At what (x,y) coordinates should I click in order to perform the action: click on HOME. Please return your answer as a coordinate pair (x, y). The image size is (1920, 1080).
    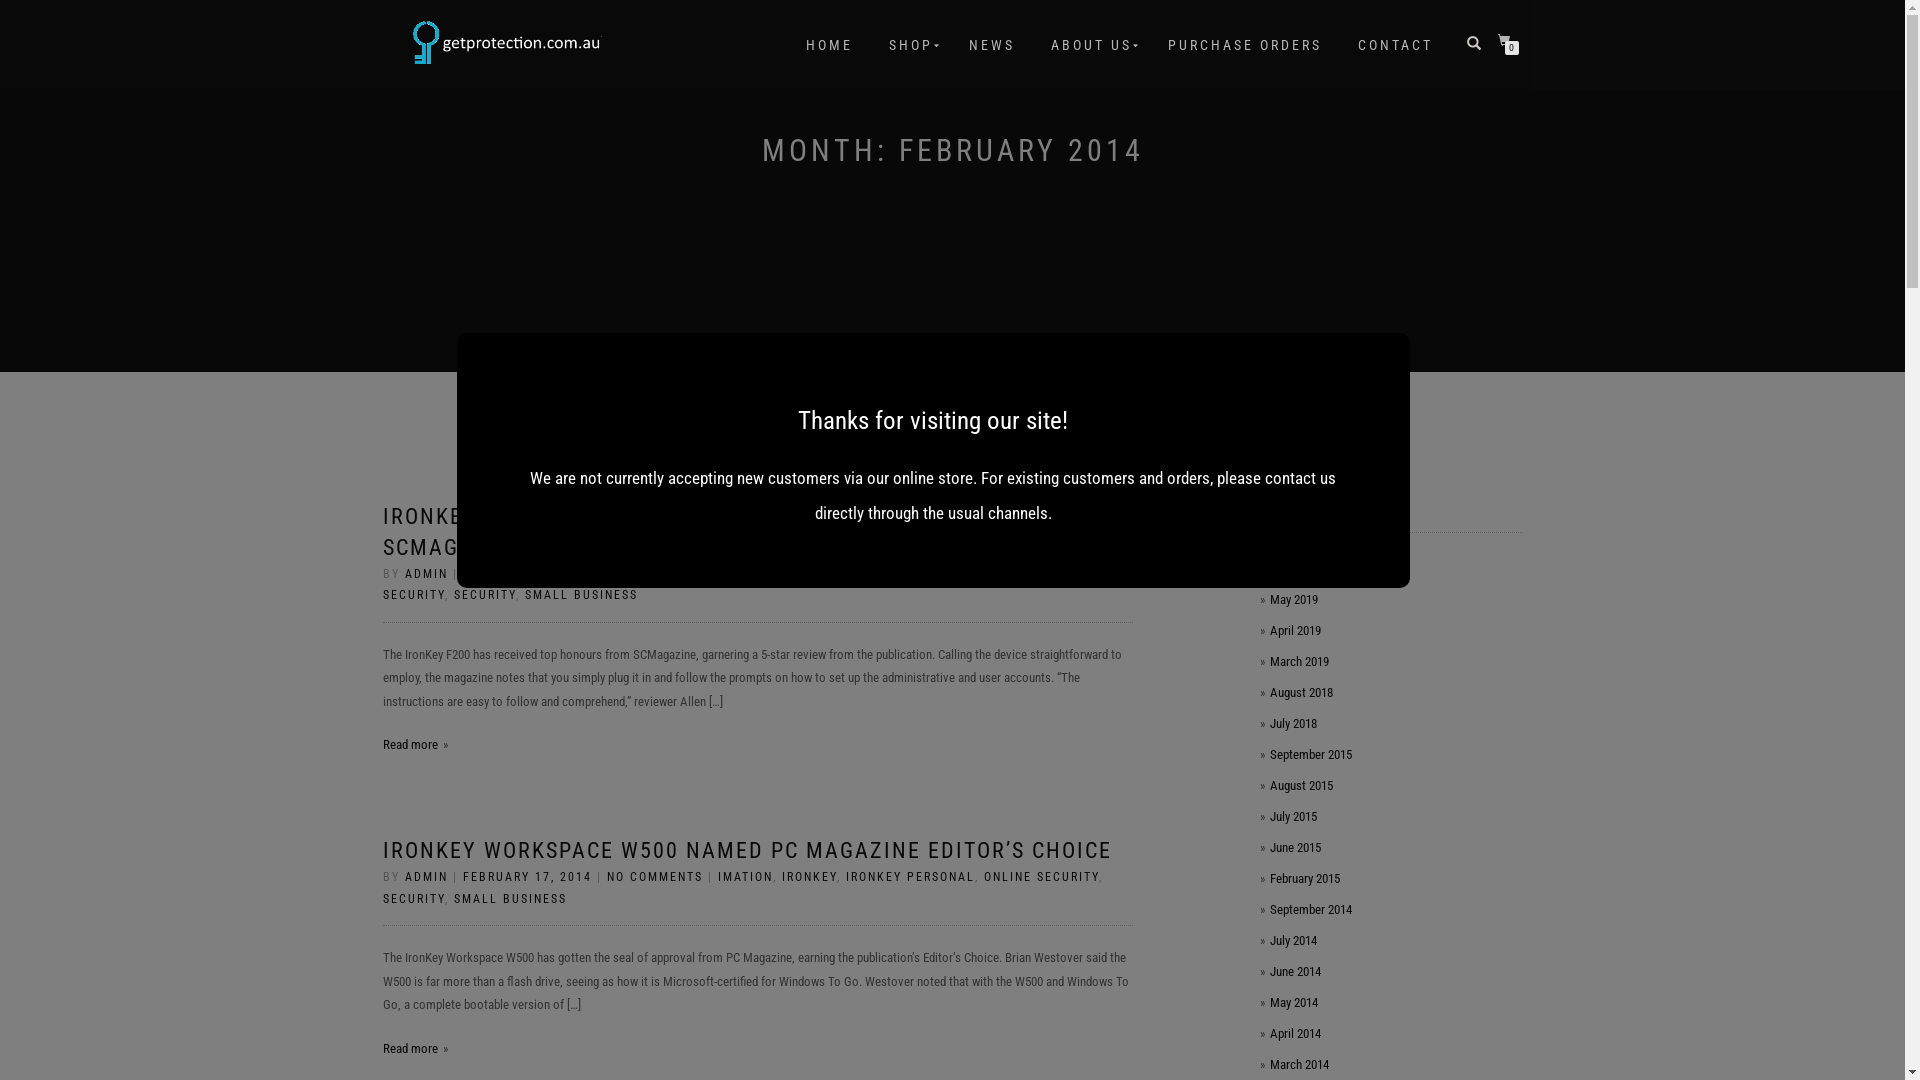
    Looking at the image, I should click on (828, 45).